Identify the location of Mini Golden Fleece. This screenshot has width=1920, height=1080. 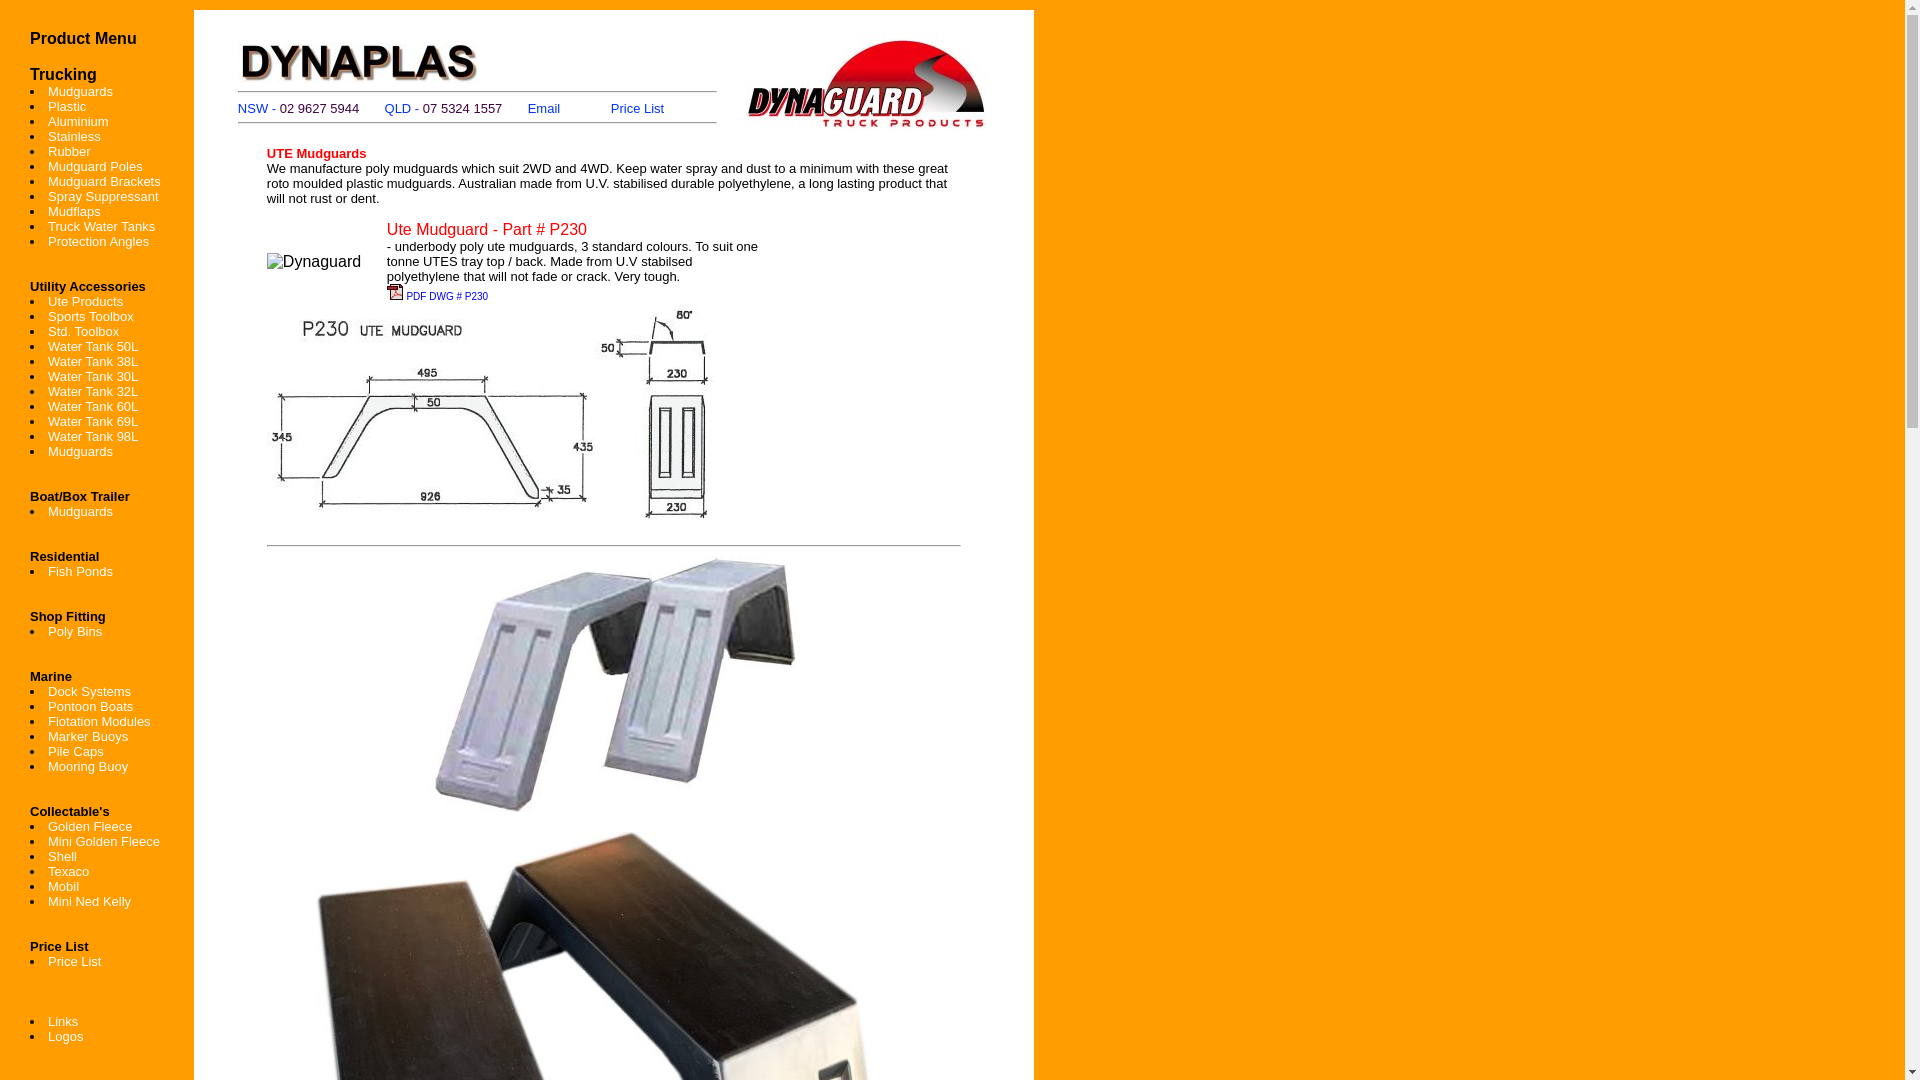
(104, 842).